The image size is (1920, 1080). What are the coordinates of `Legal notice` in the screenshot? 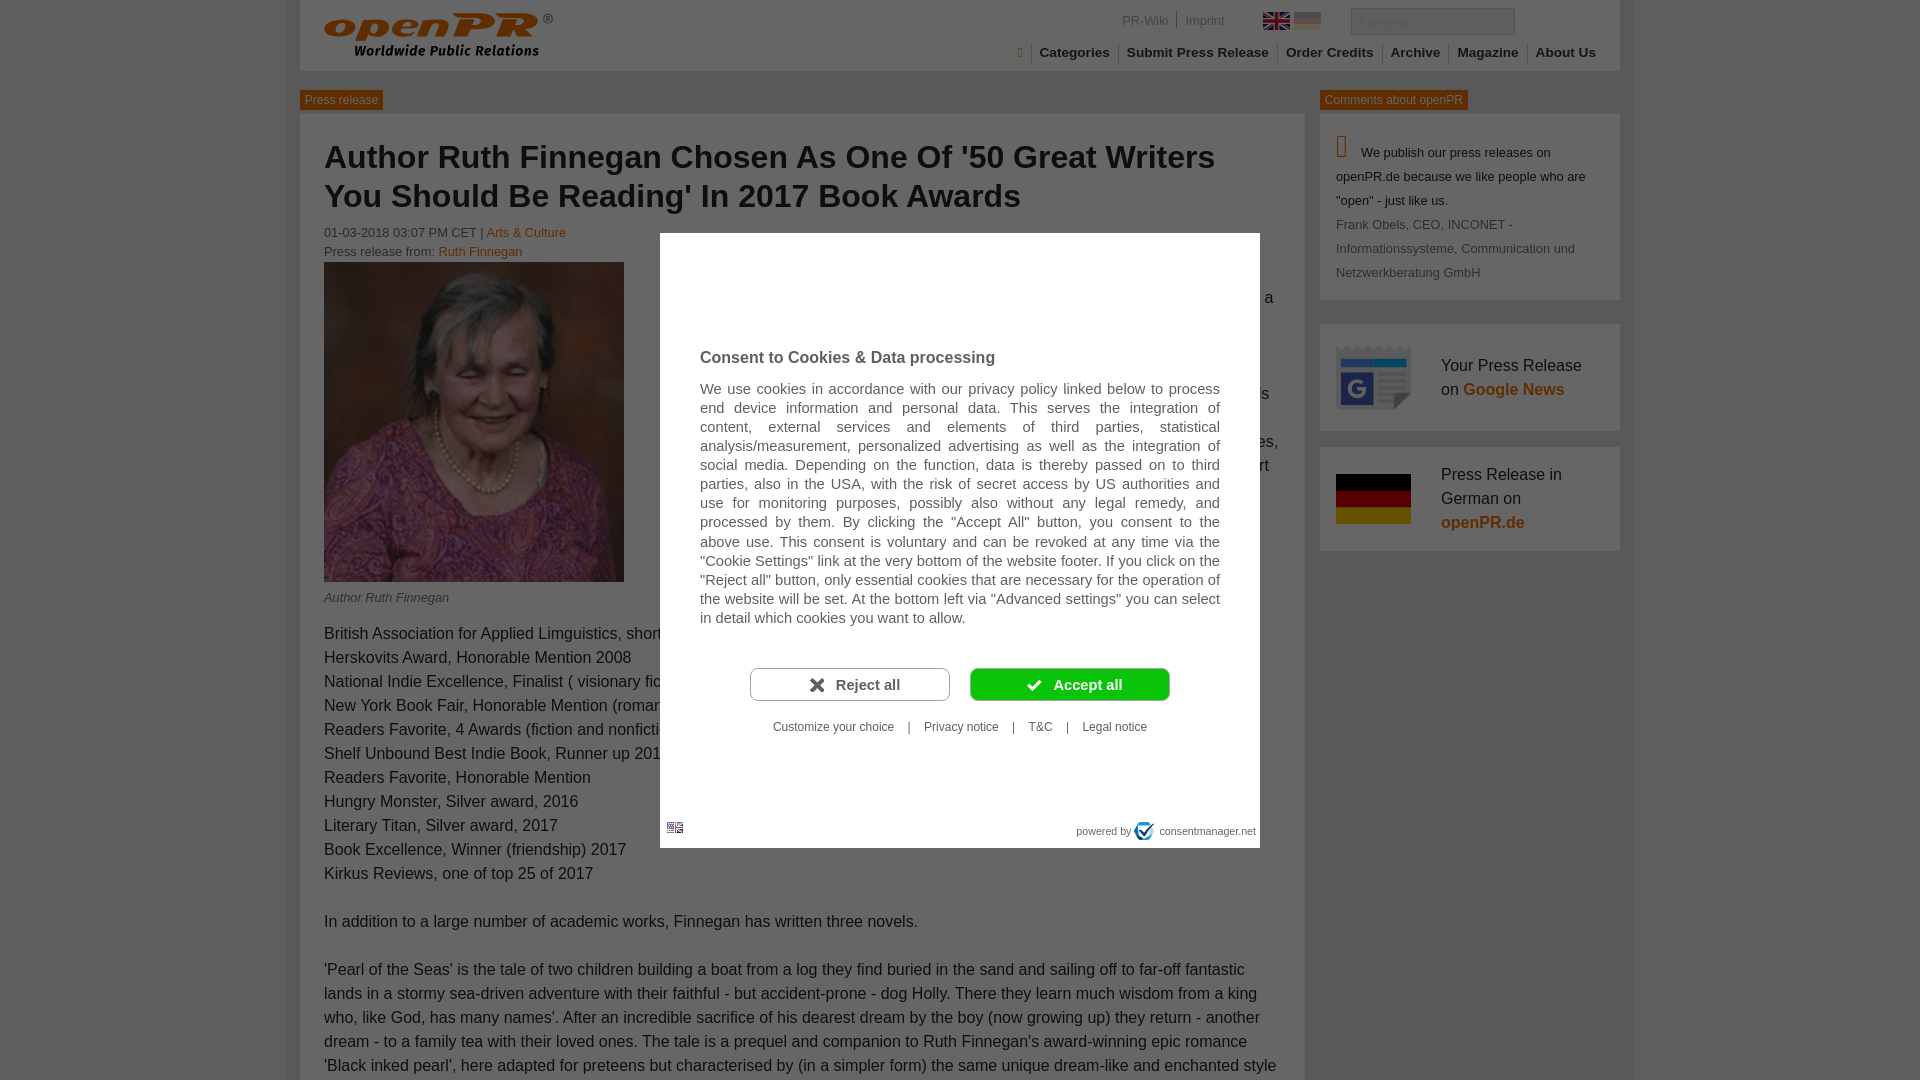 It's located at (1114, 726).